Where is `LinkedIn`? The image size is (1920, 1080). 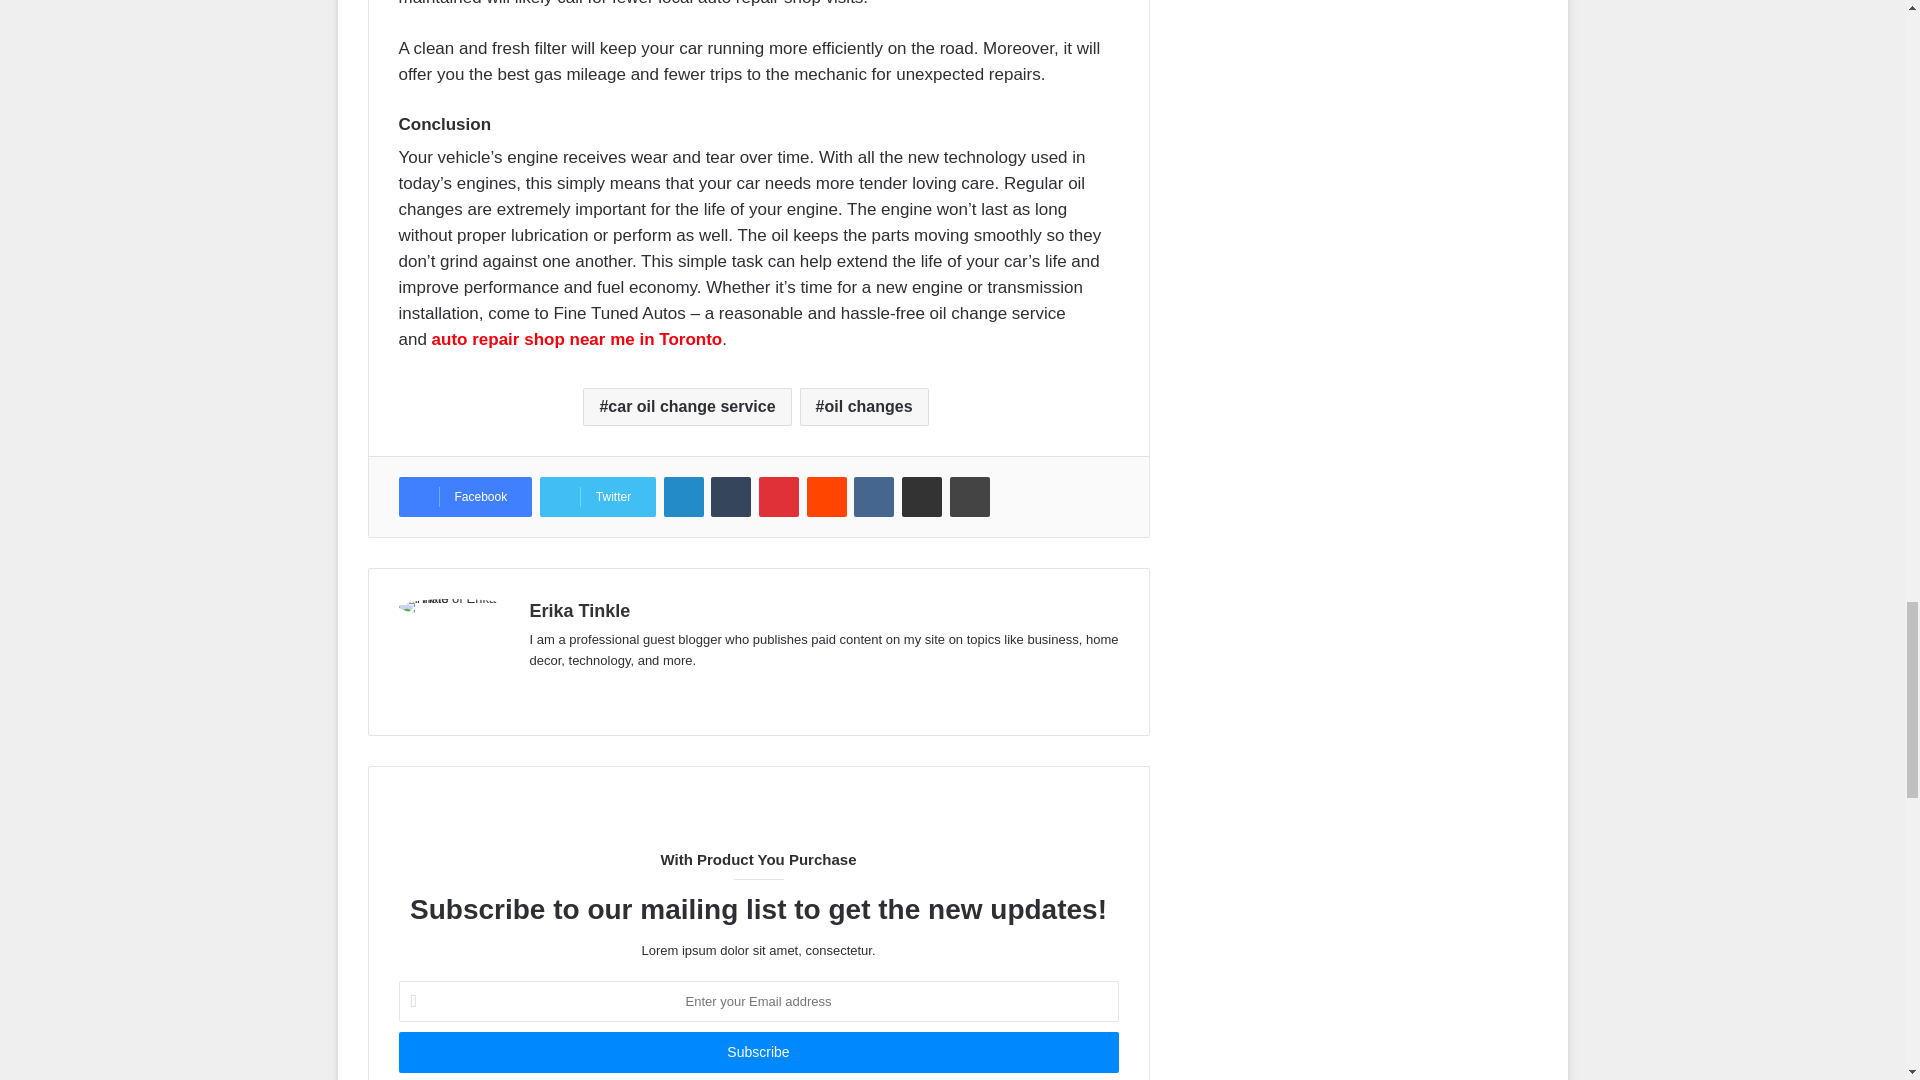 LinkedIn is located at coordinates (684, 497).